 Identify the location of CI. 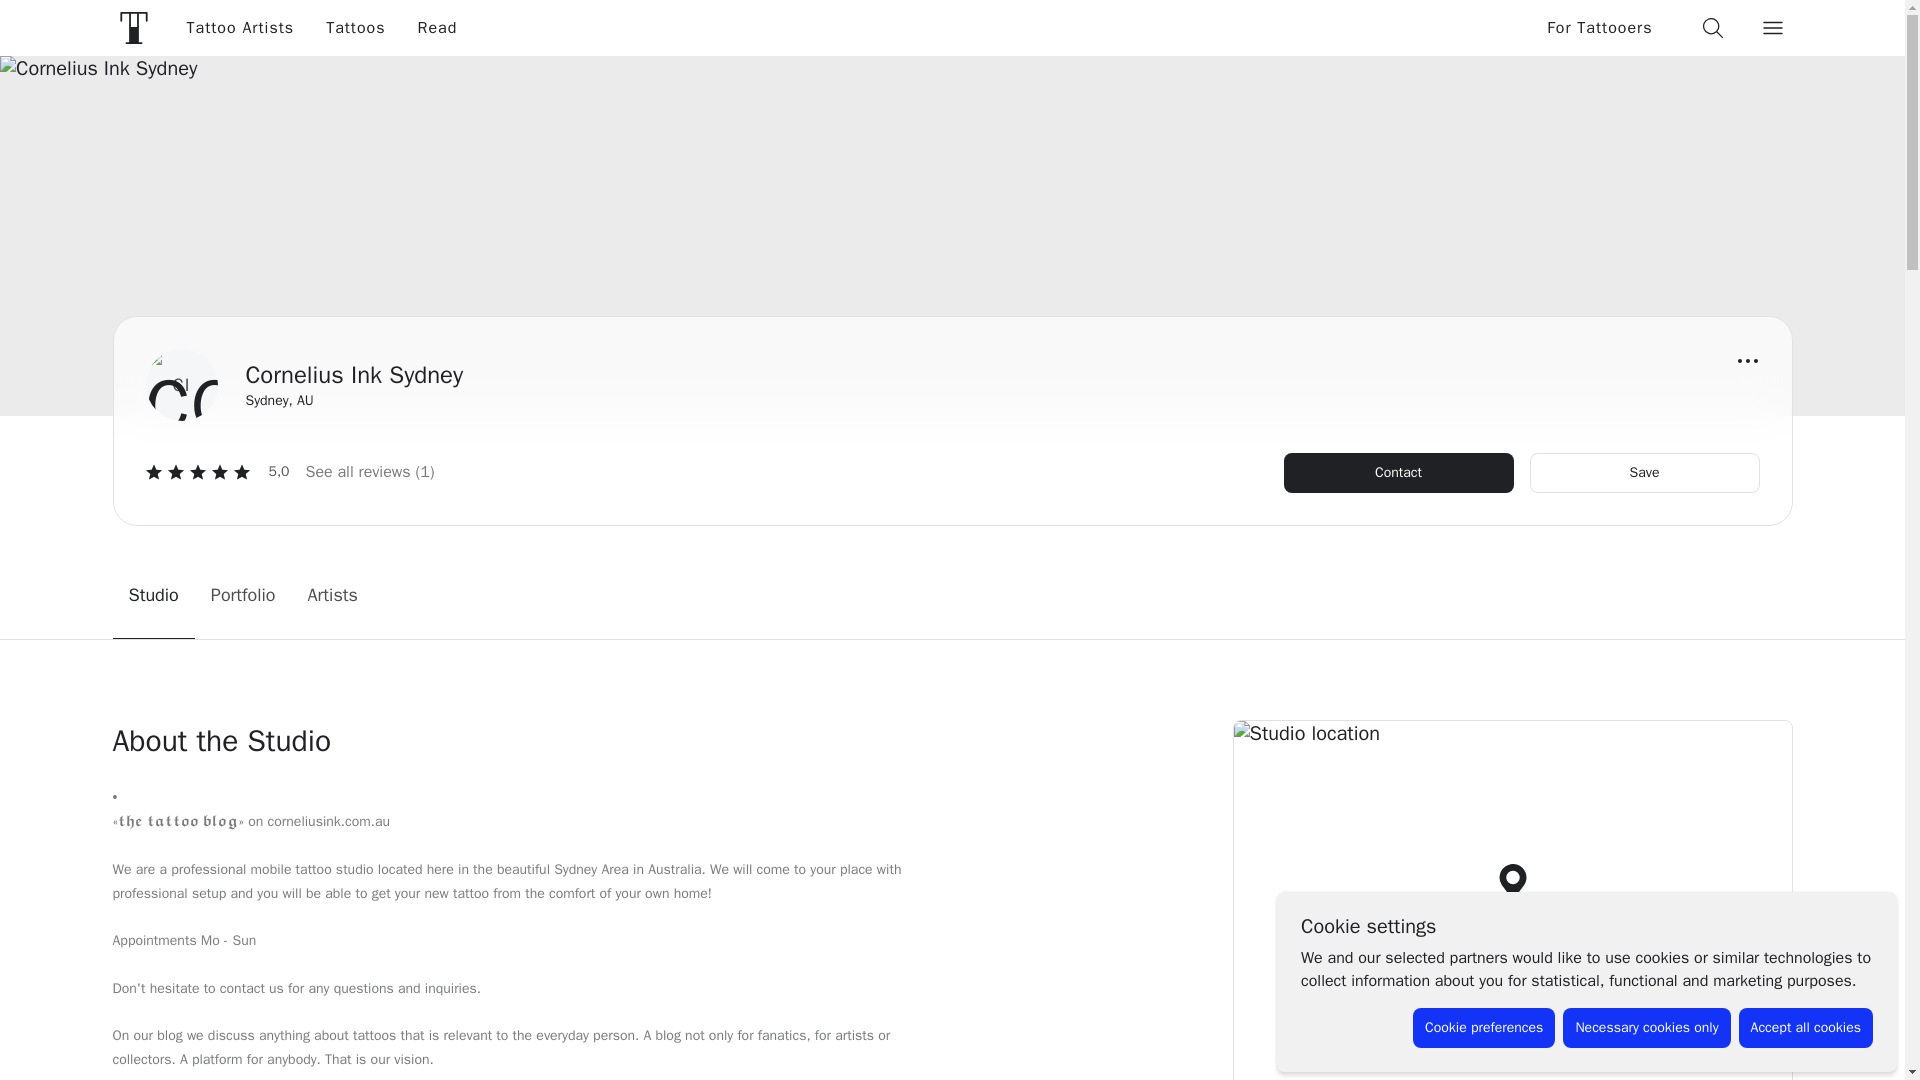
(182, 384).